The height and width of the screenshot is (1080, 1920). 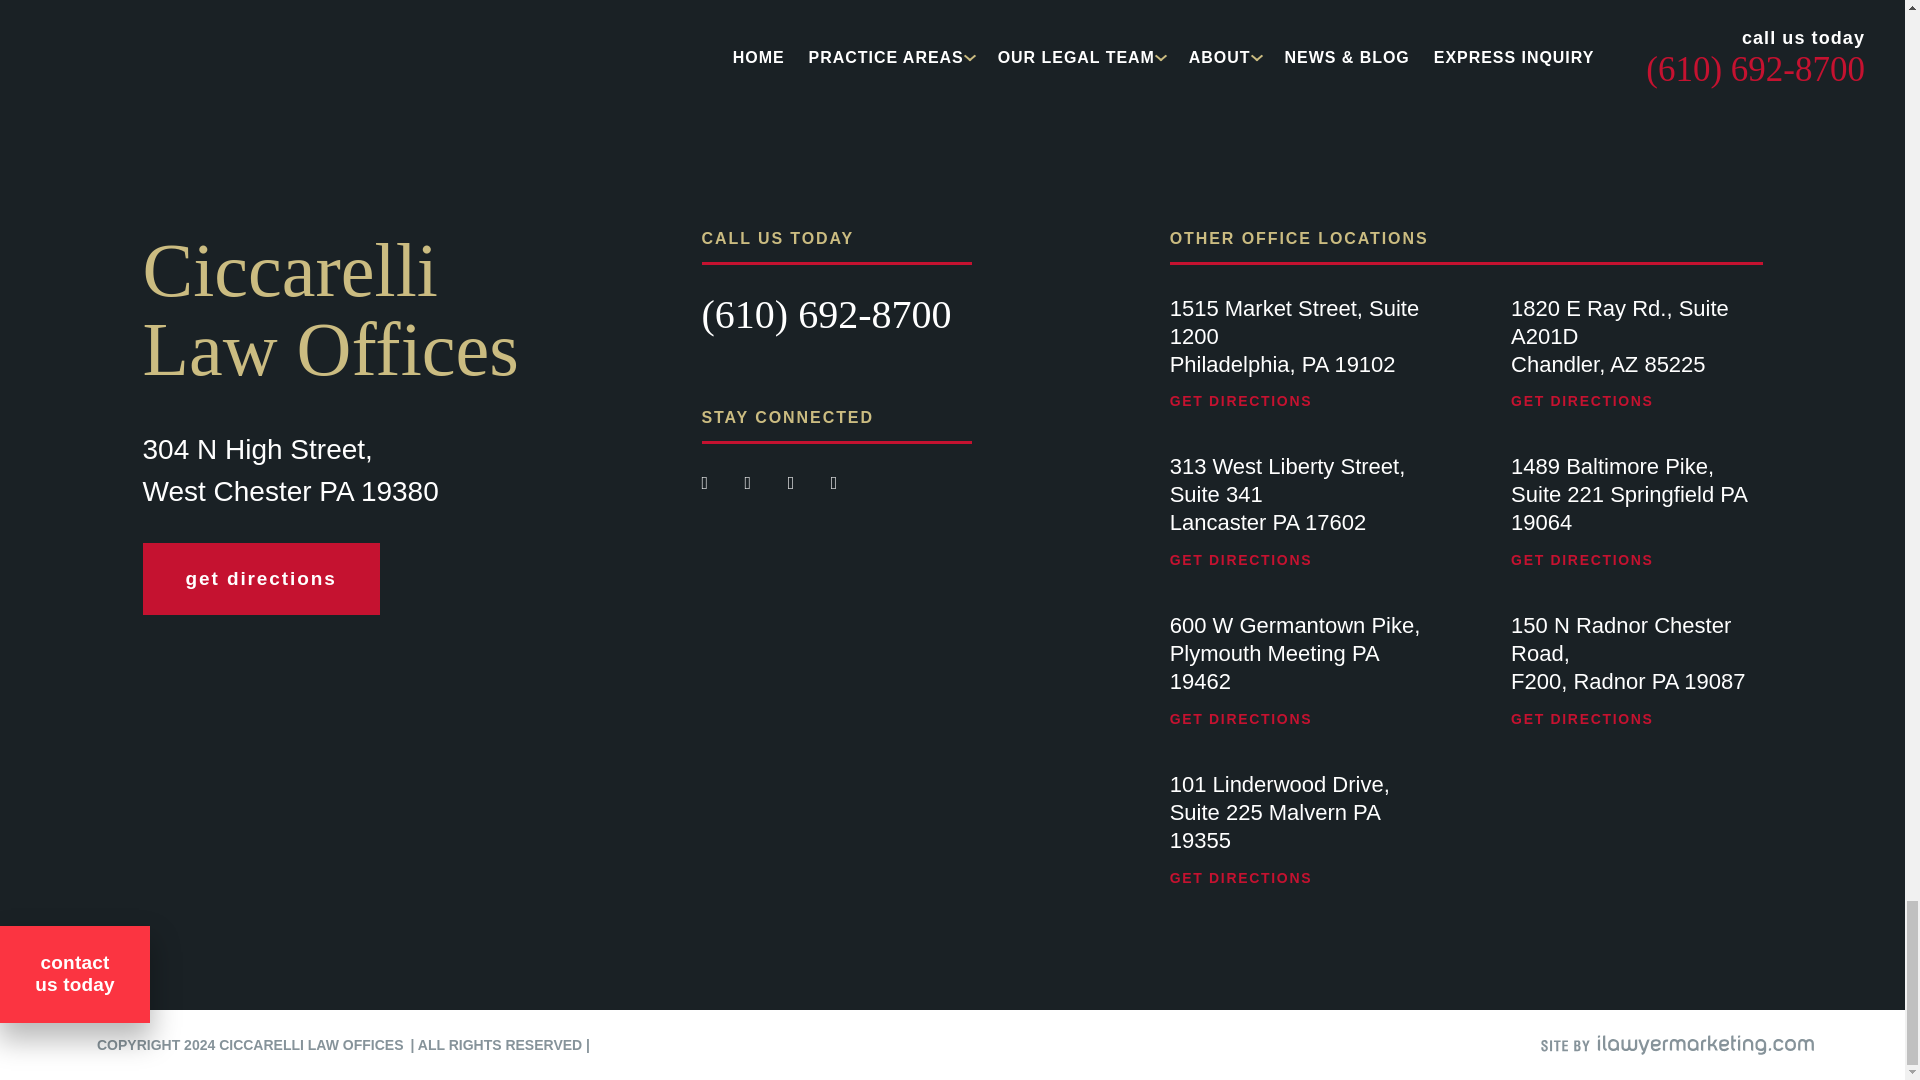 I want to click on Linkedin, so click(x=834, y=482).